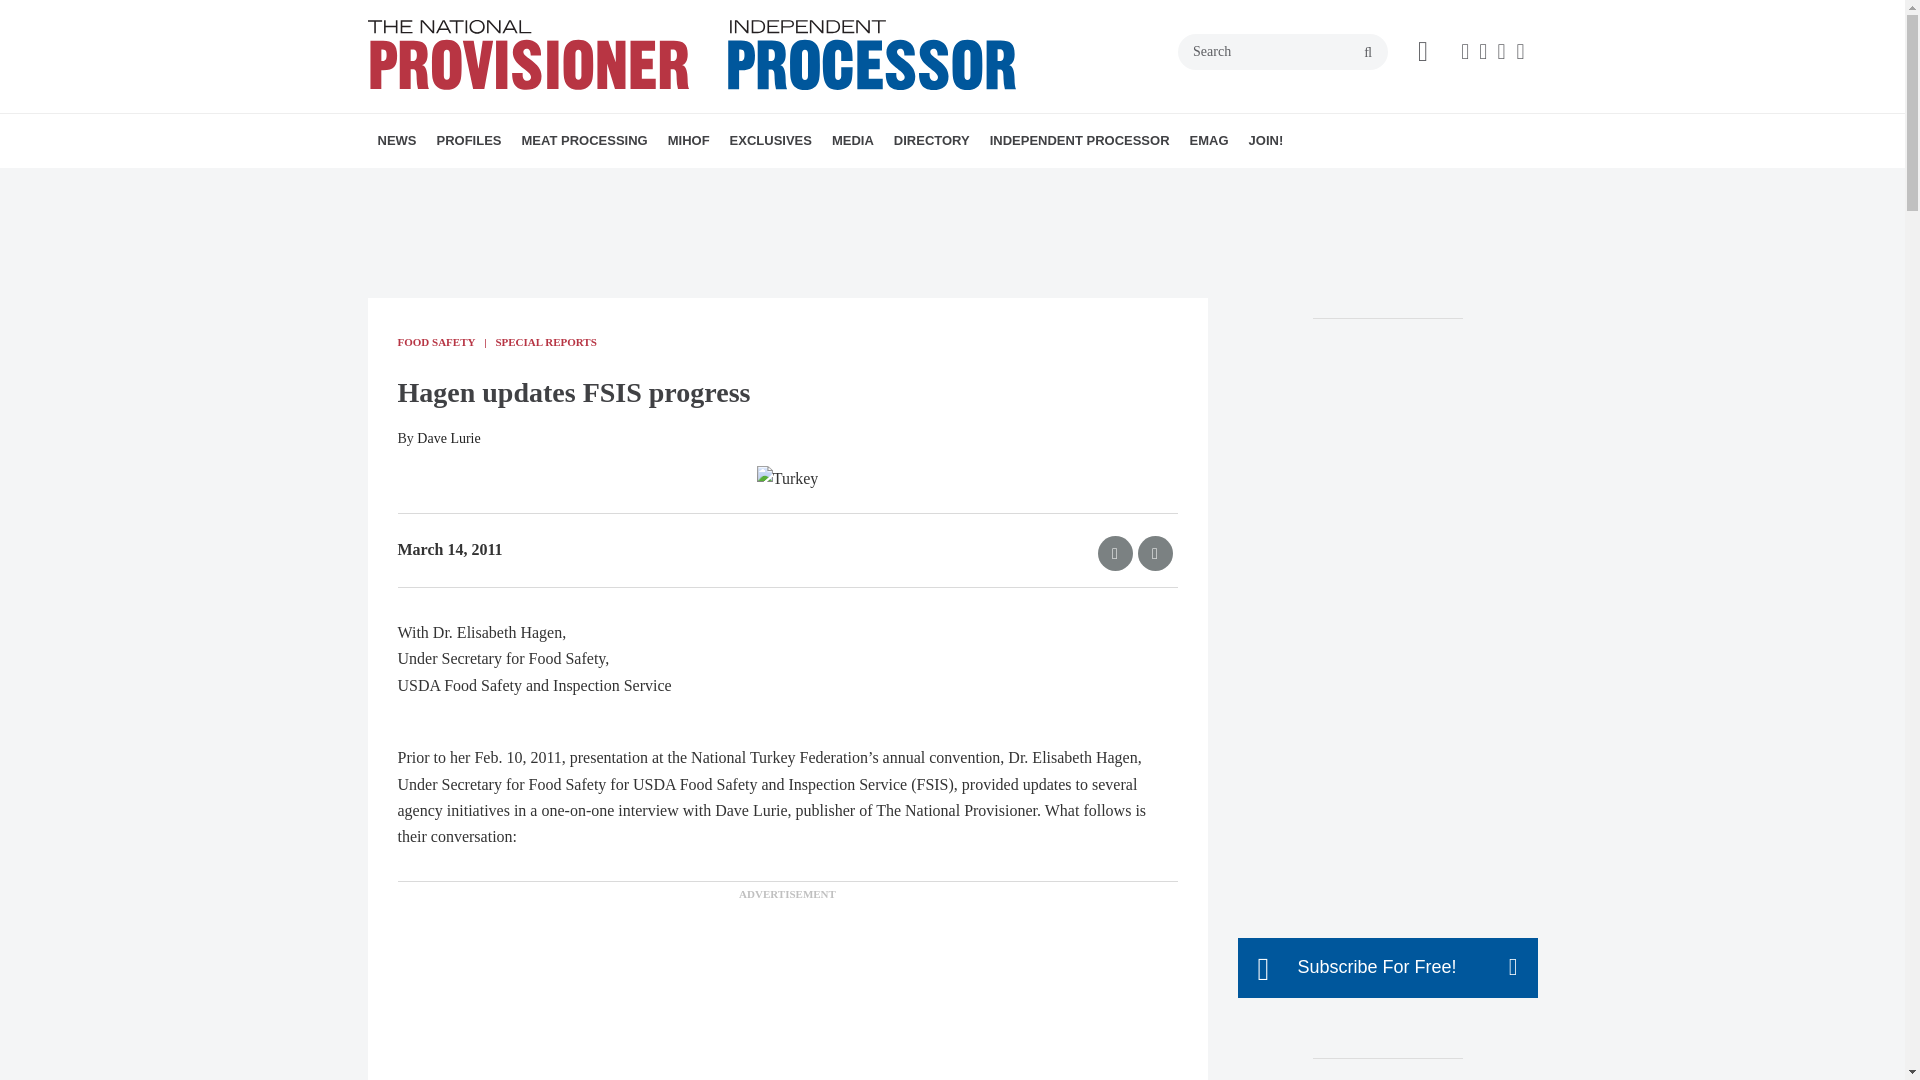 This screenshot has height=1080, width=1920. I want to click on PACKAGING, so click(654, 184).